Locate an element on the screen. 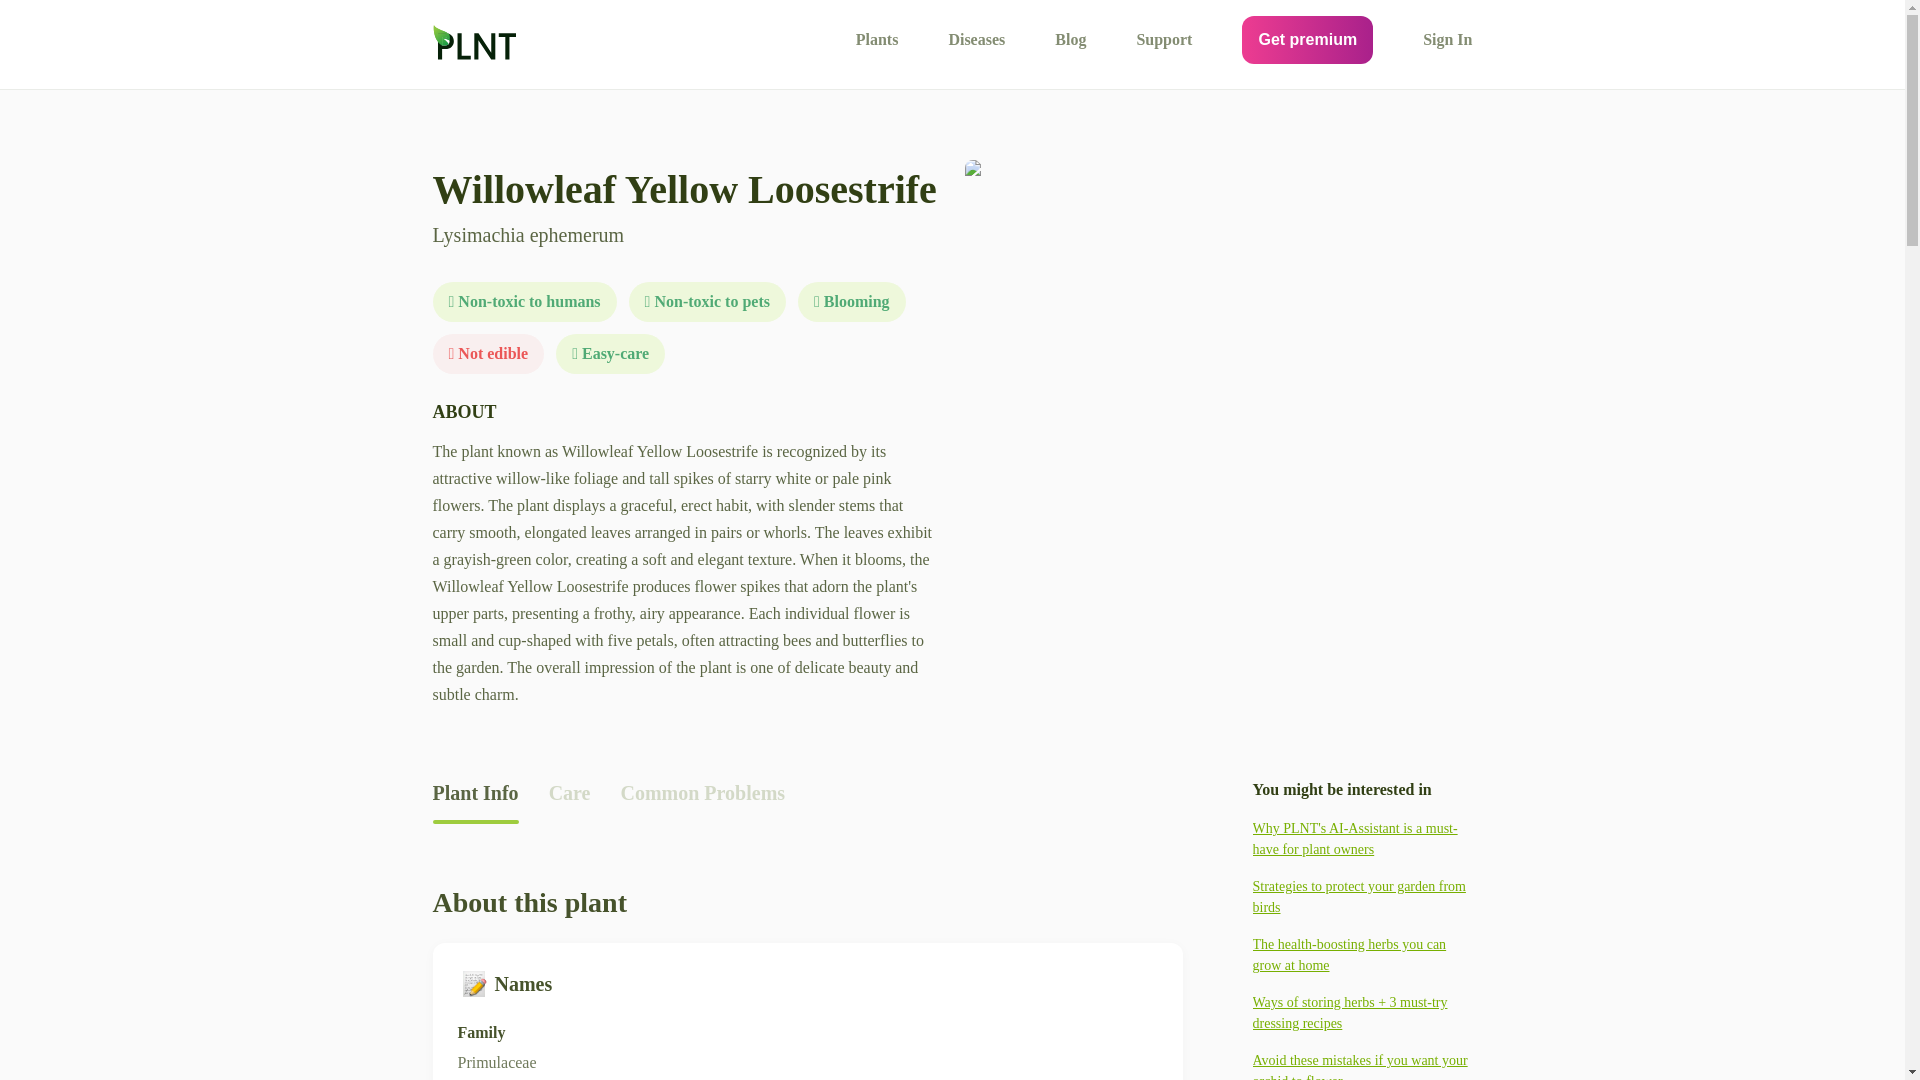 The image size is (1920, 1080). Get premium is located at coordinates (1307, 40).